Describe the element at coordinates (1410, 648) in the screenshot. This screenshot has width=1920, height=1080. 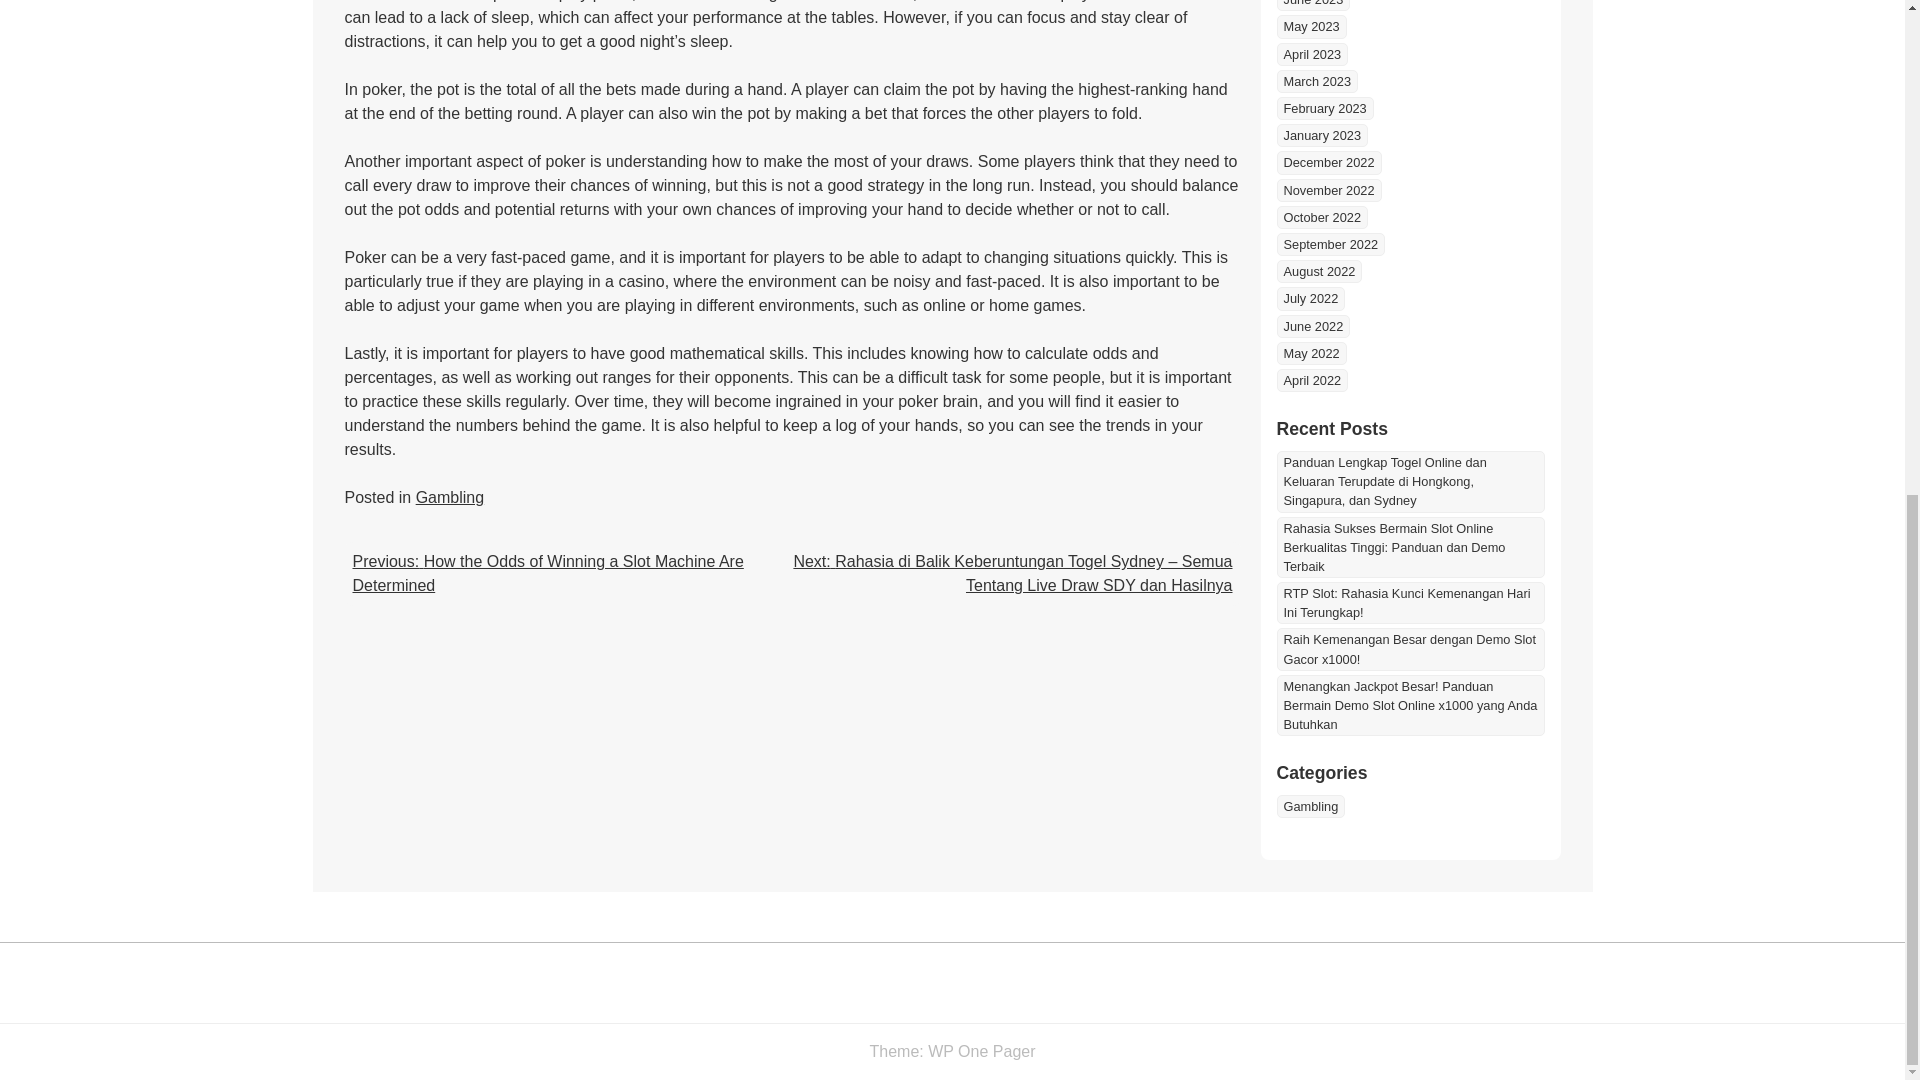
I see `Raih Kemenangan Besar dengan Demo Slot Gacor x1000!` at that location.